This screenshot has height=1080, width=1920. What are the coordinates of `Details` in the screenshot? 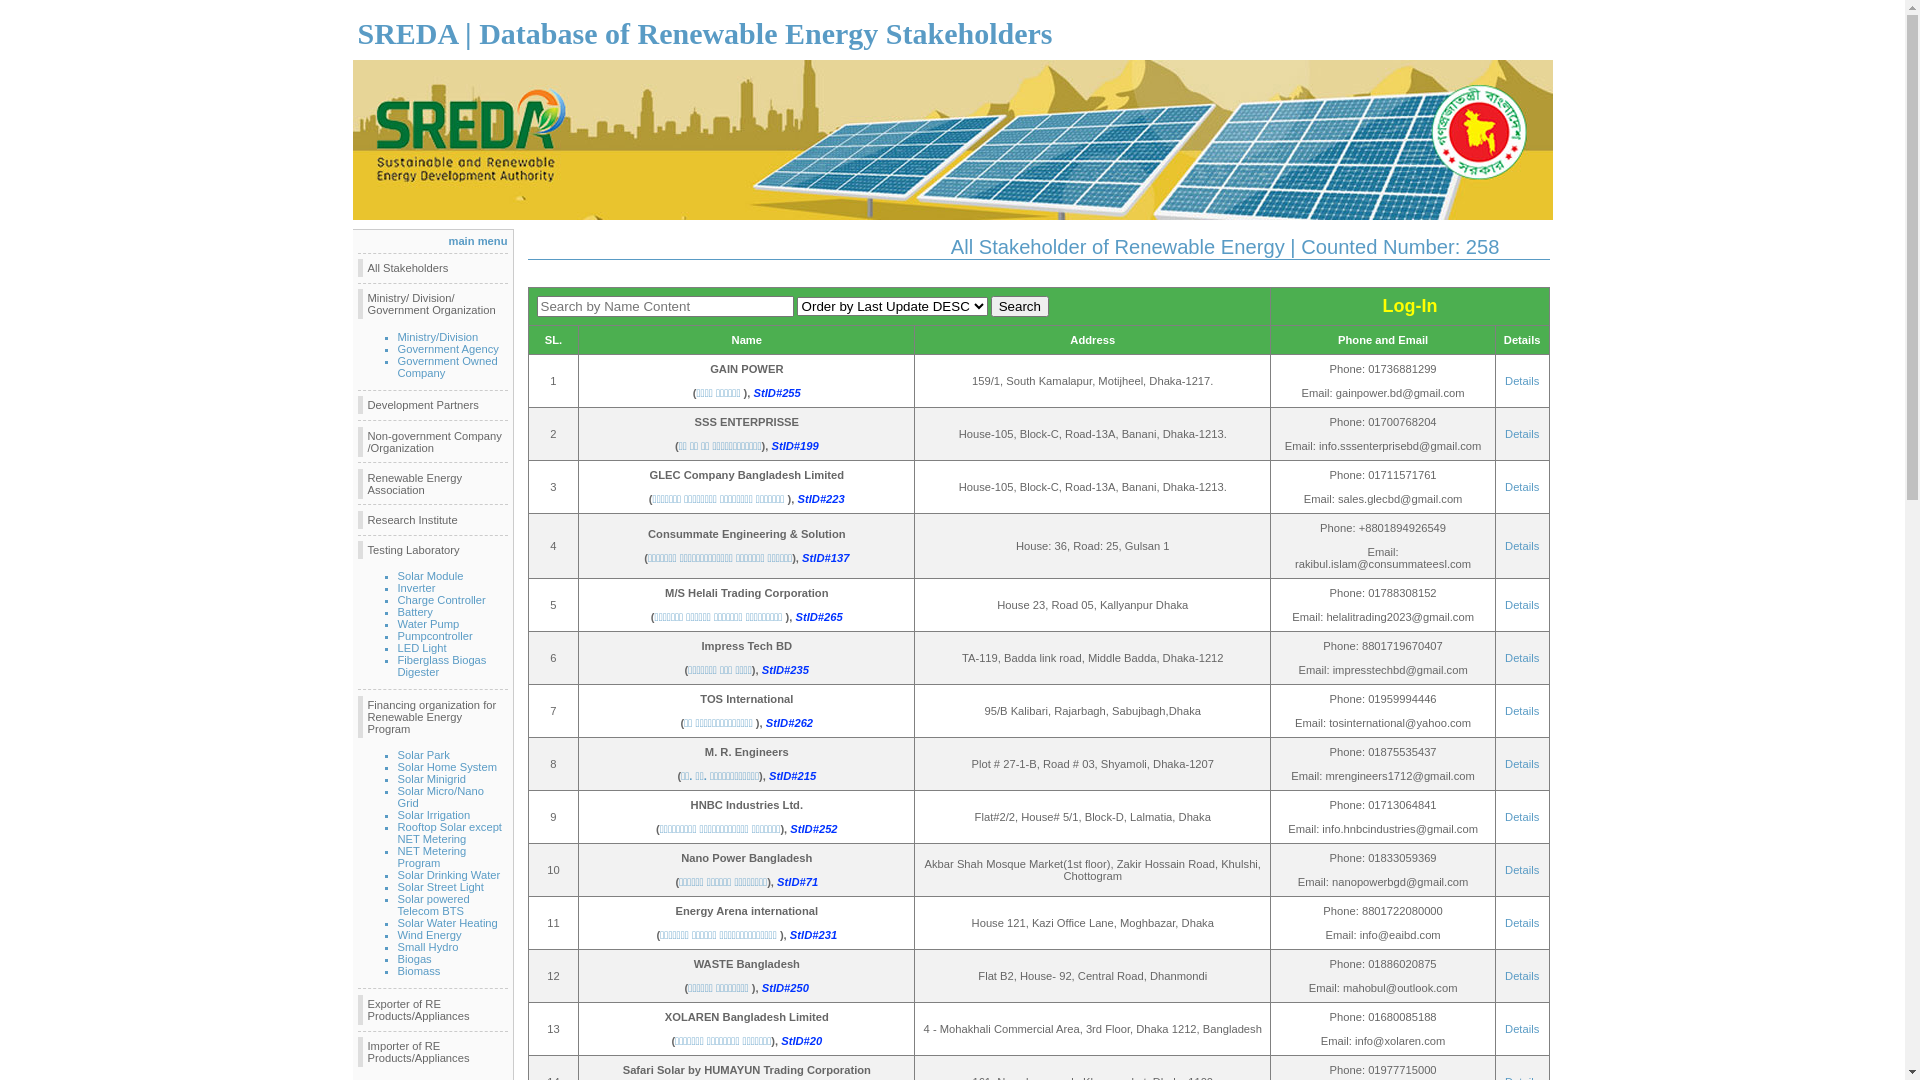 It's located at (1522, 434).